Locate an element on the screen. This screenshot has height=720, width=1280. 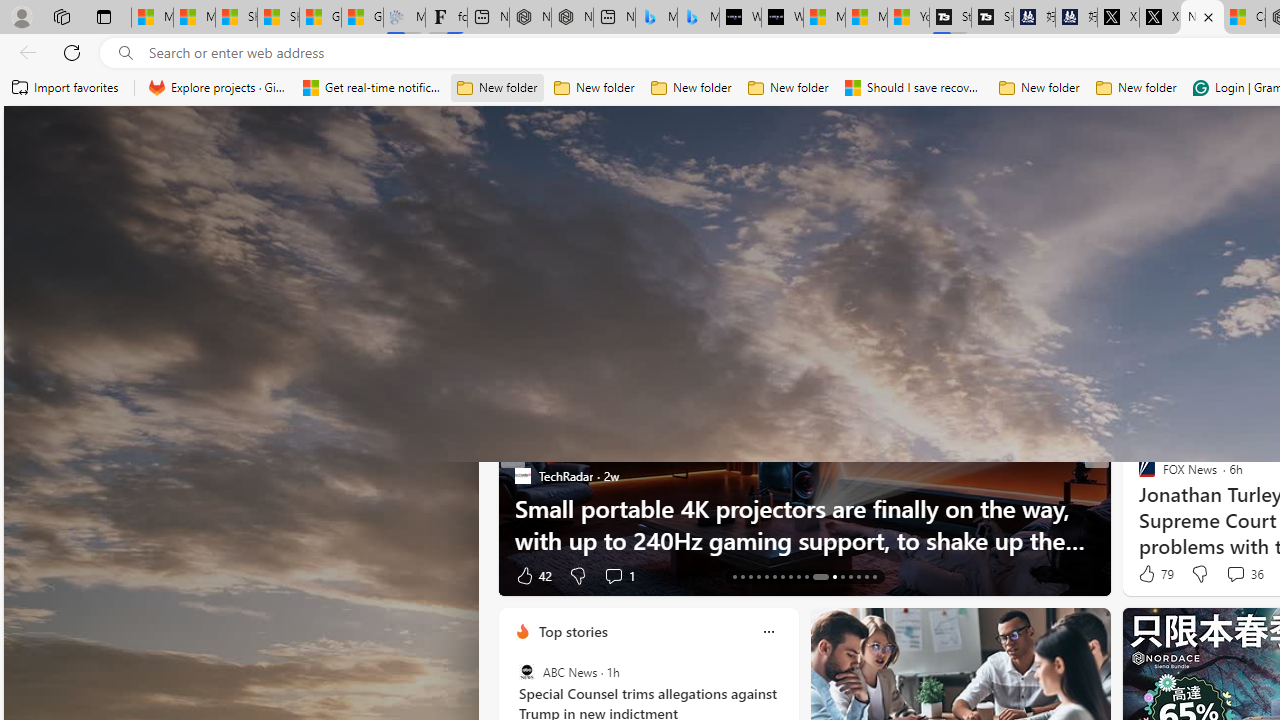
Wikipedia is located at coordinates (1017, 223).